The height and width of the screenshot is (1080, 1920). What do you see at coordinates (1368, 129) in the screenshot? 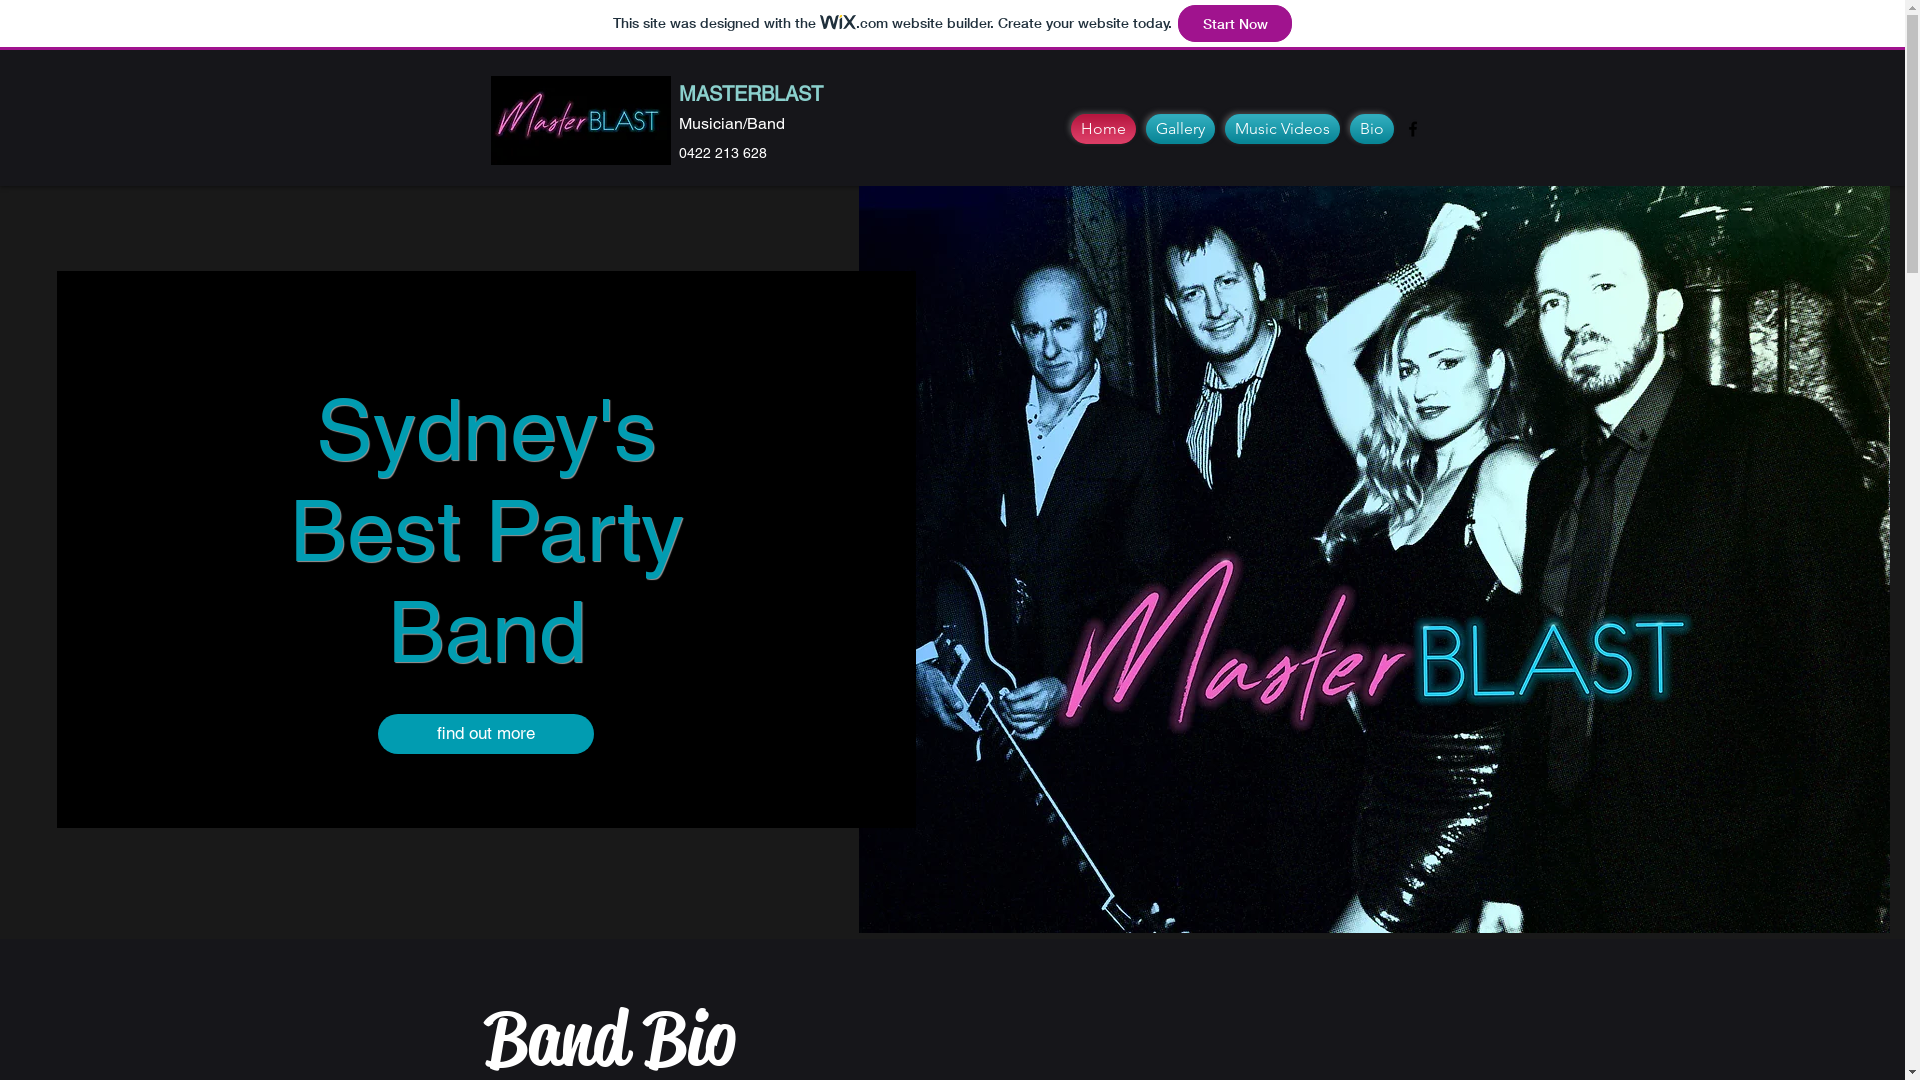
I see `Bio` at bounding box center [1368, 129].